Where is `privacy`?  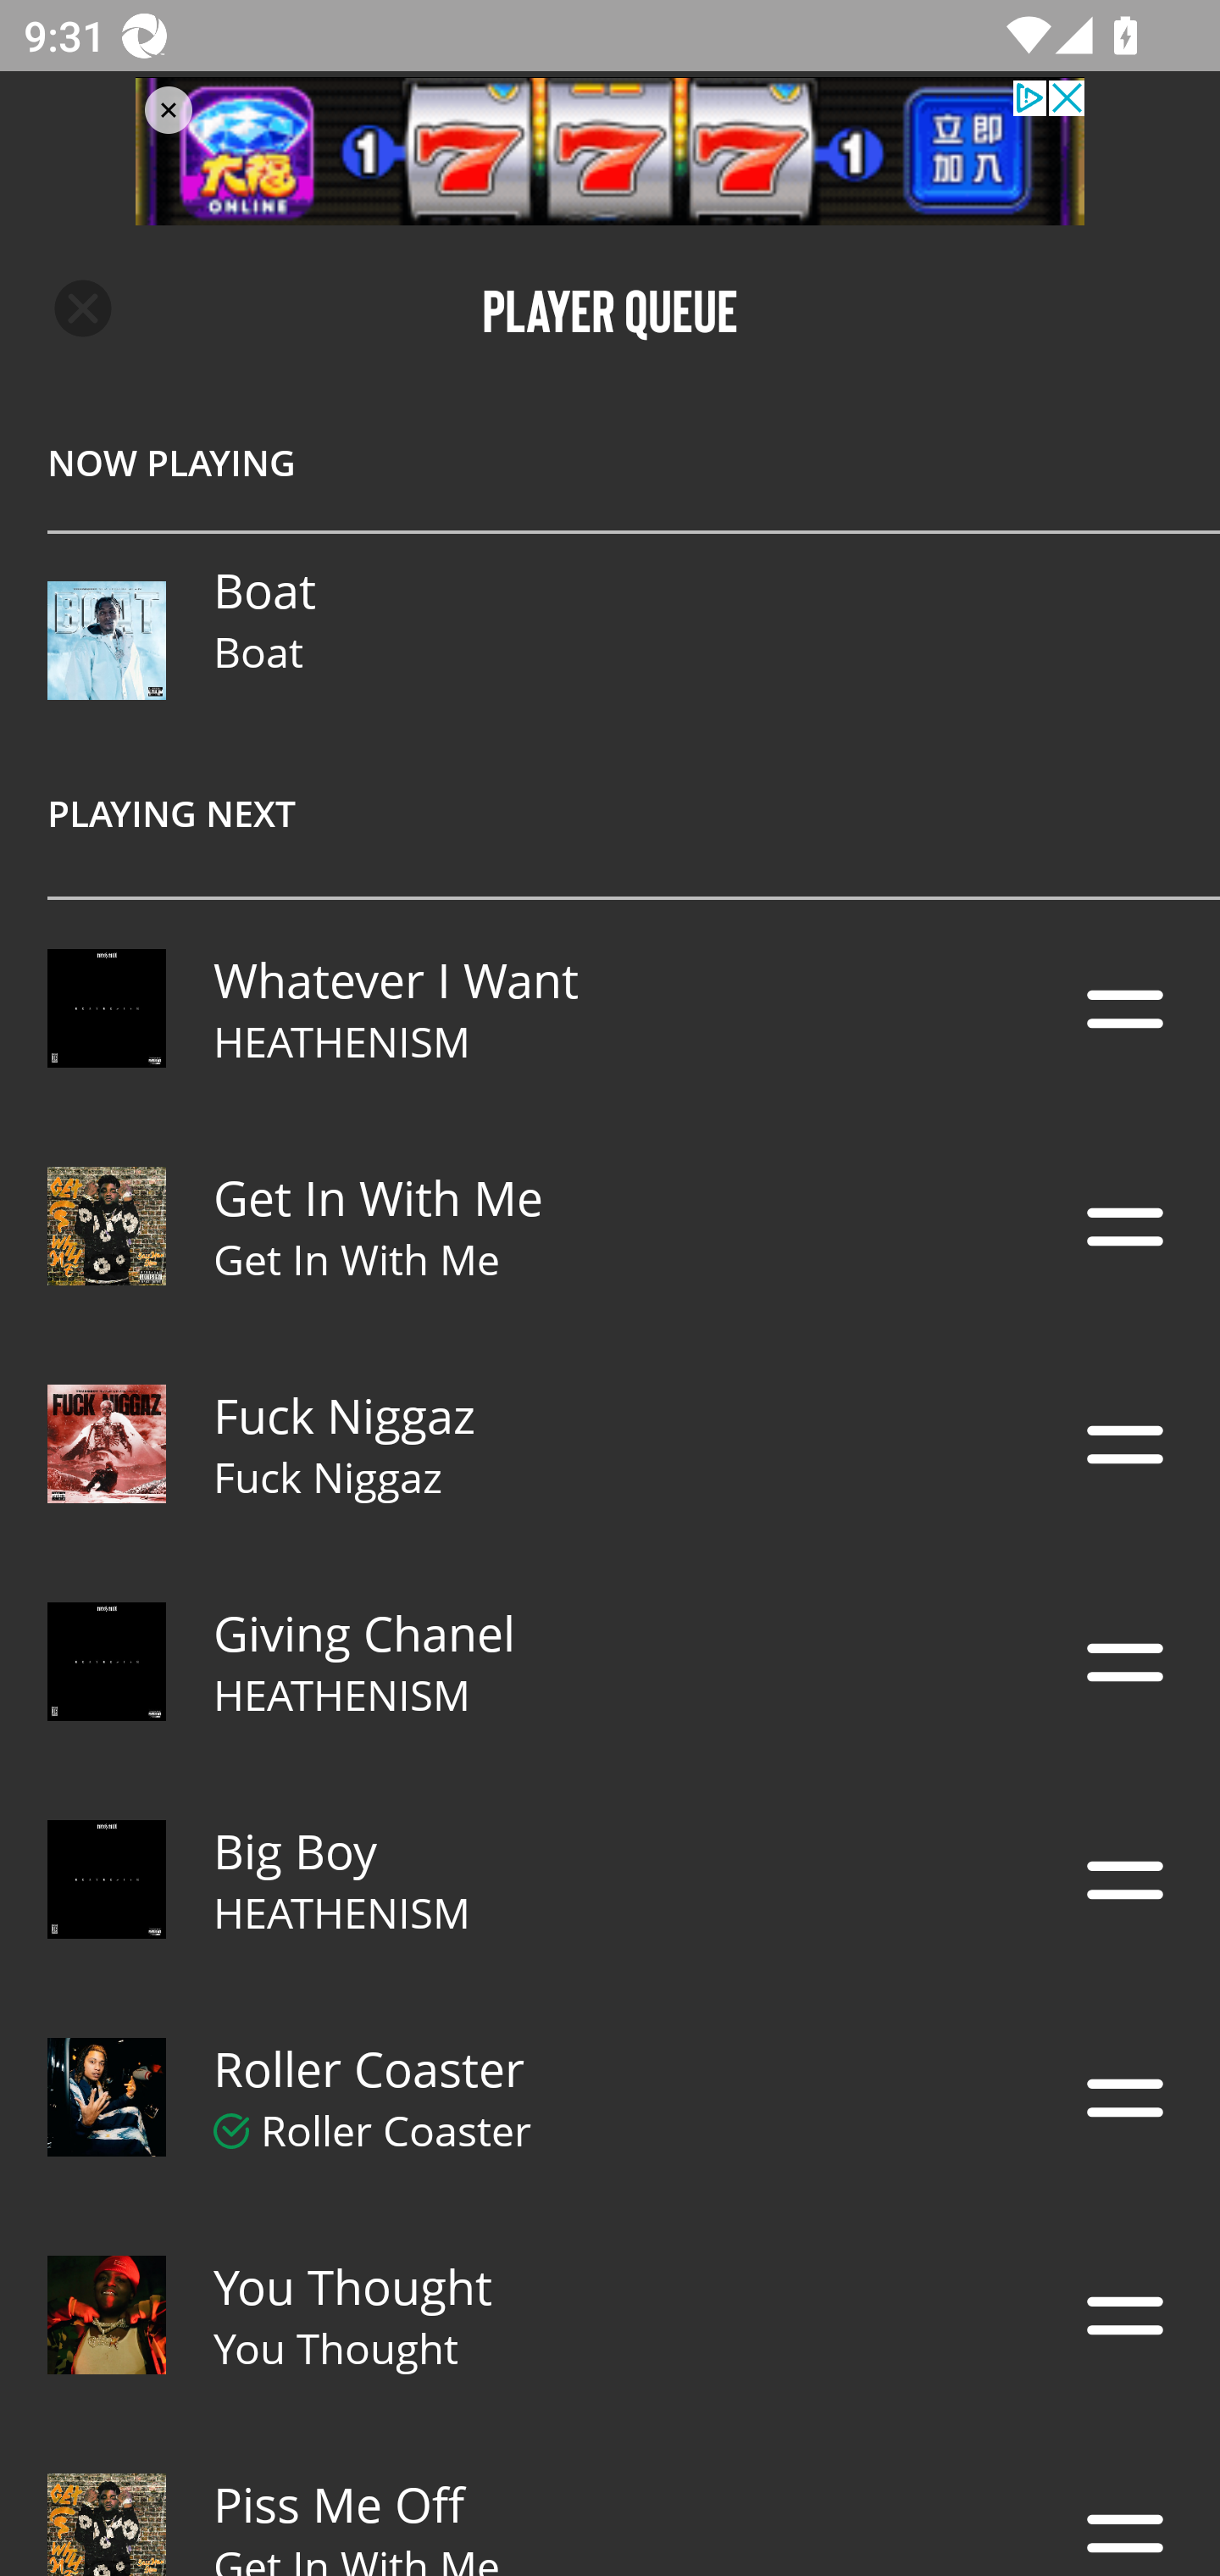 privacy is located at coordinates (610, 152).